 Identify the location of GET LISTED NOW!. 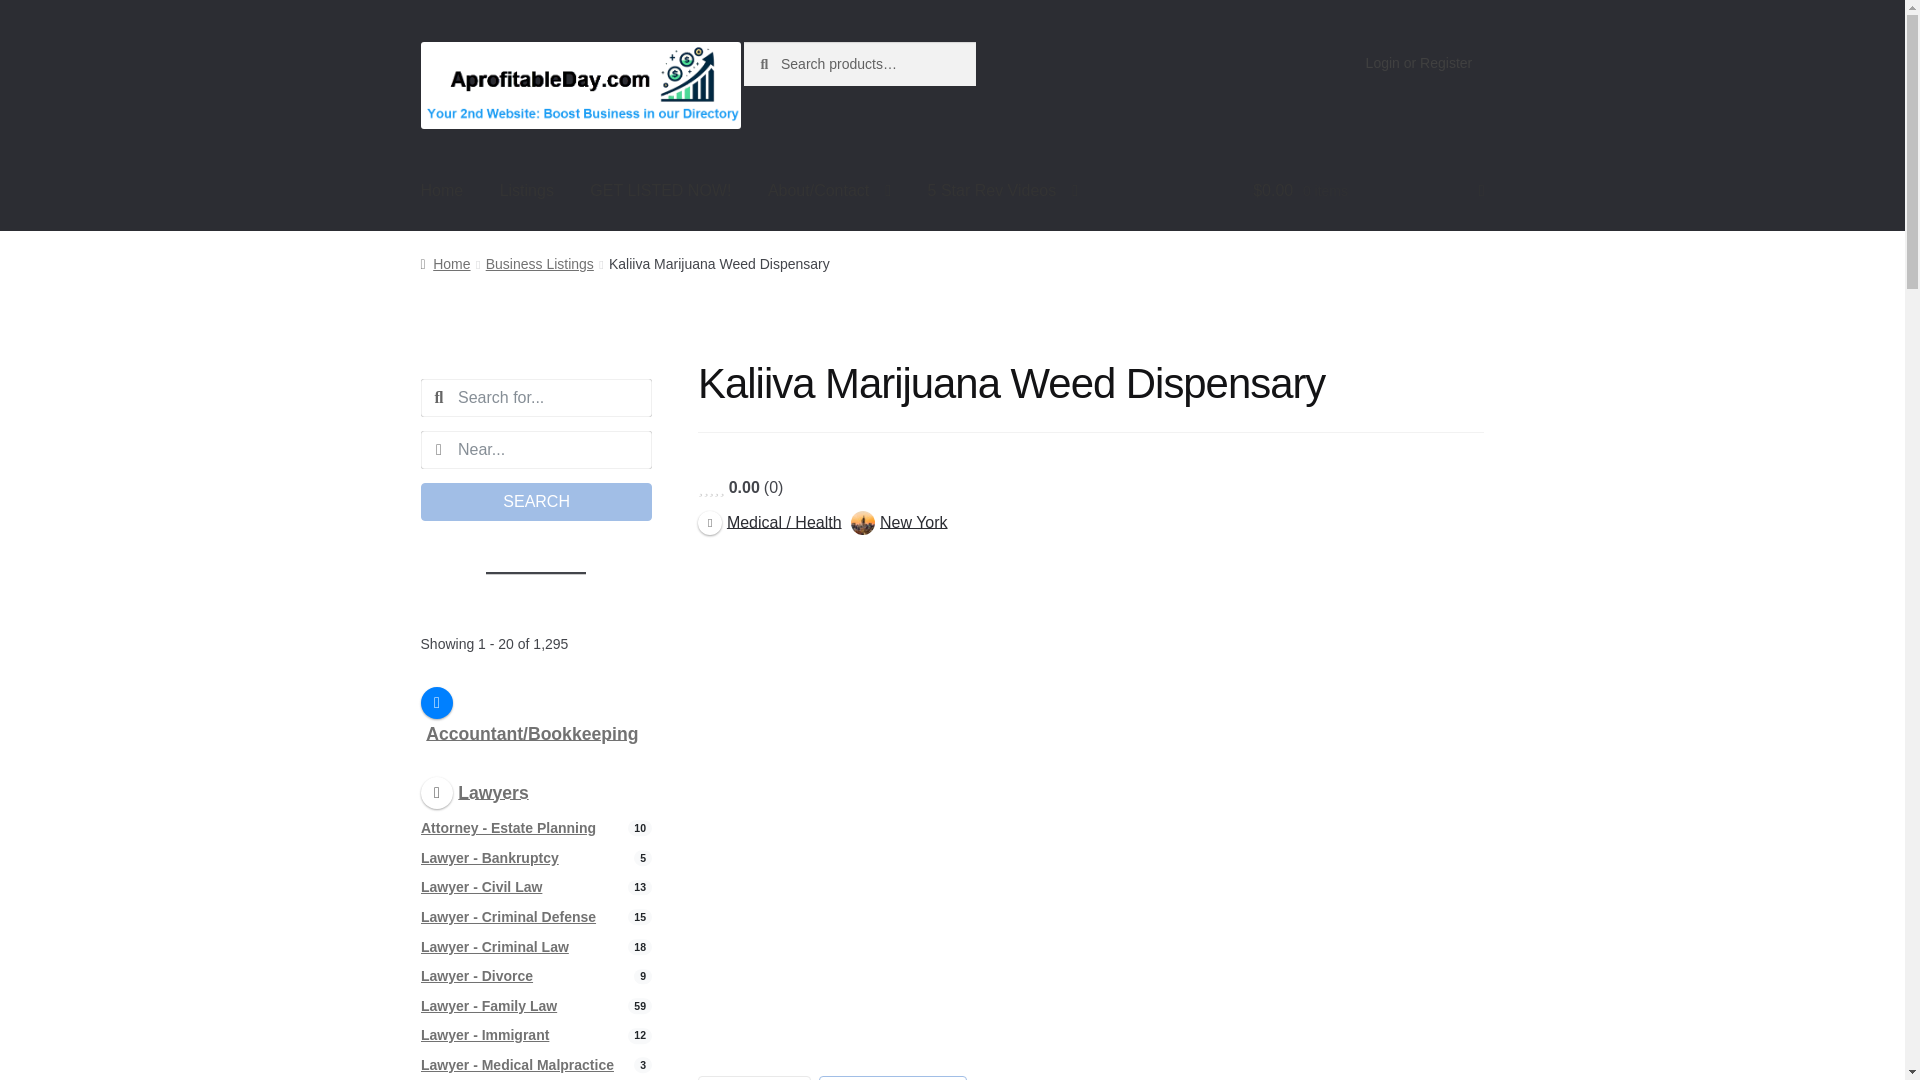
(660, 191).